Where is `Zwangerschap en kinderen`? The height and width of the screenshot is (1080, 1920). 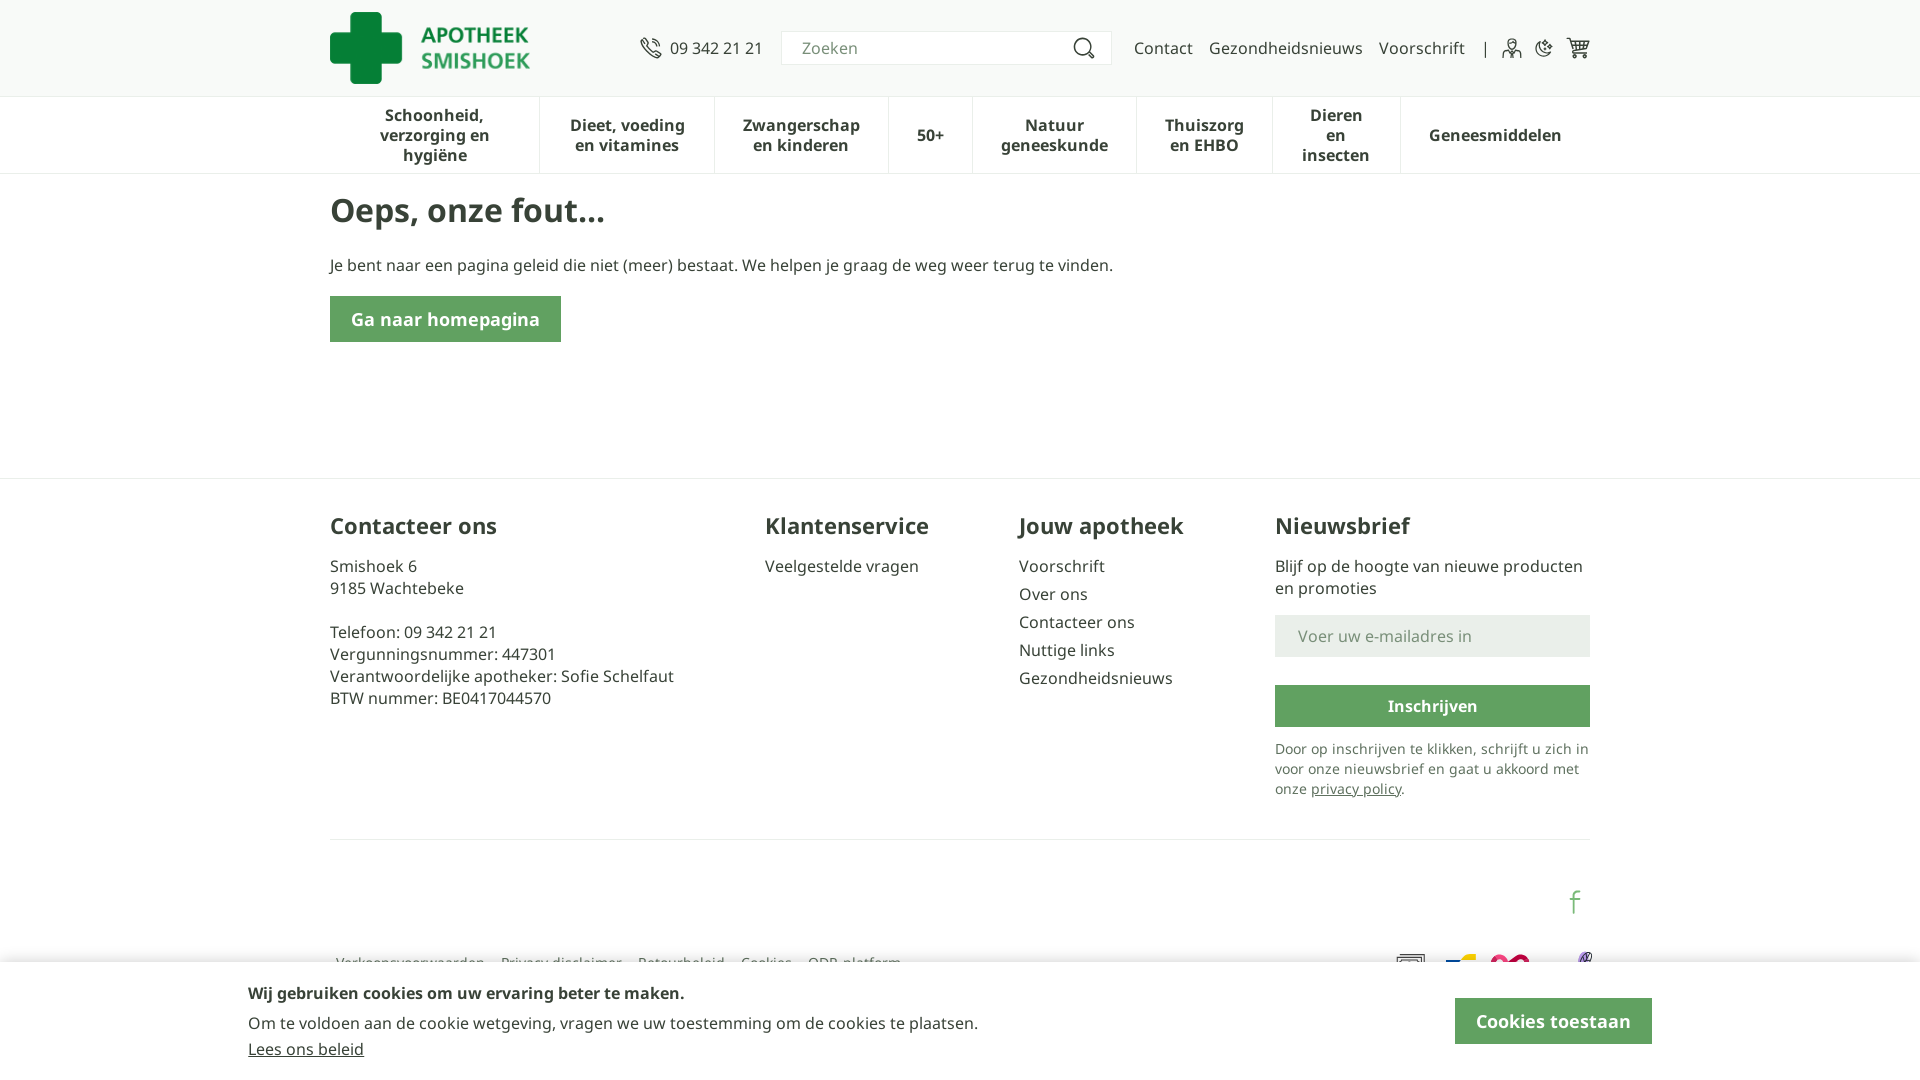 Zwangerschap en kinderen is located at coordinates (802, 133).